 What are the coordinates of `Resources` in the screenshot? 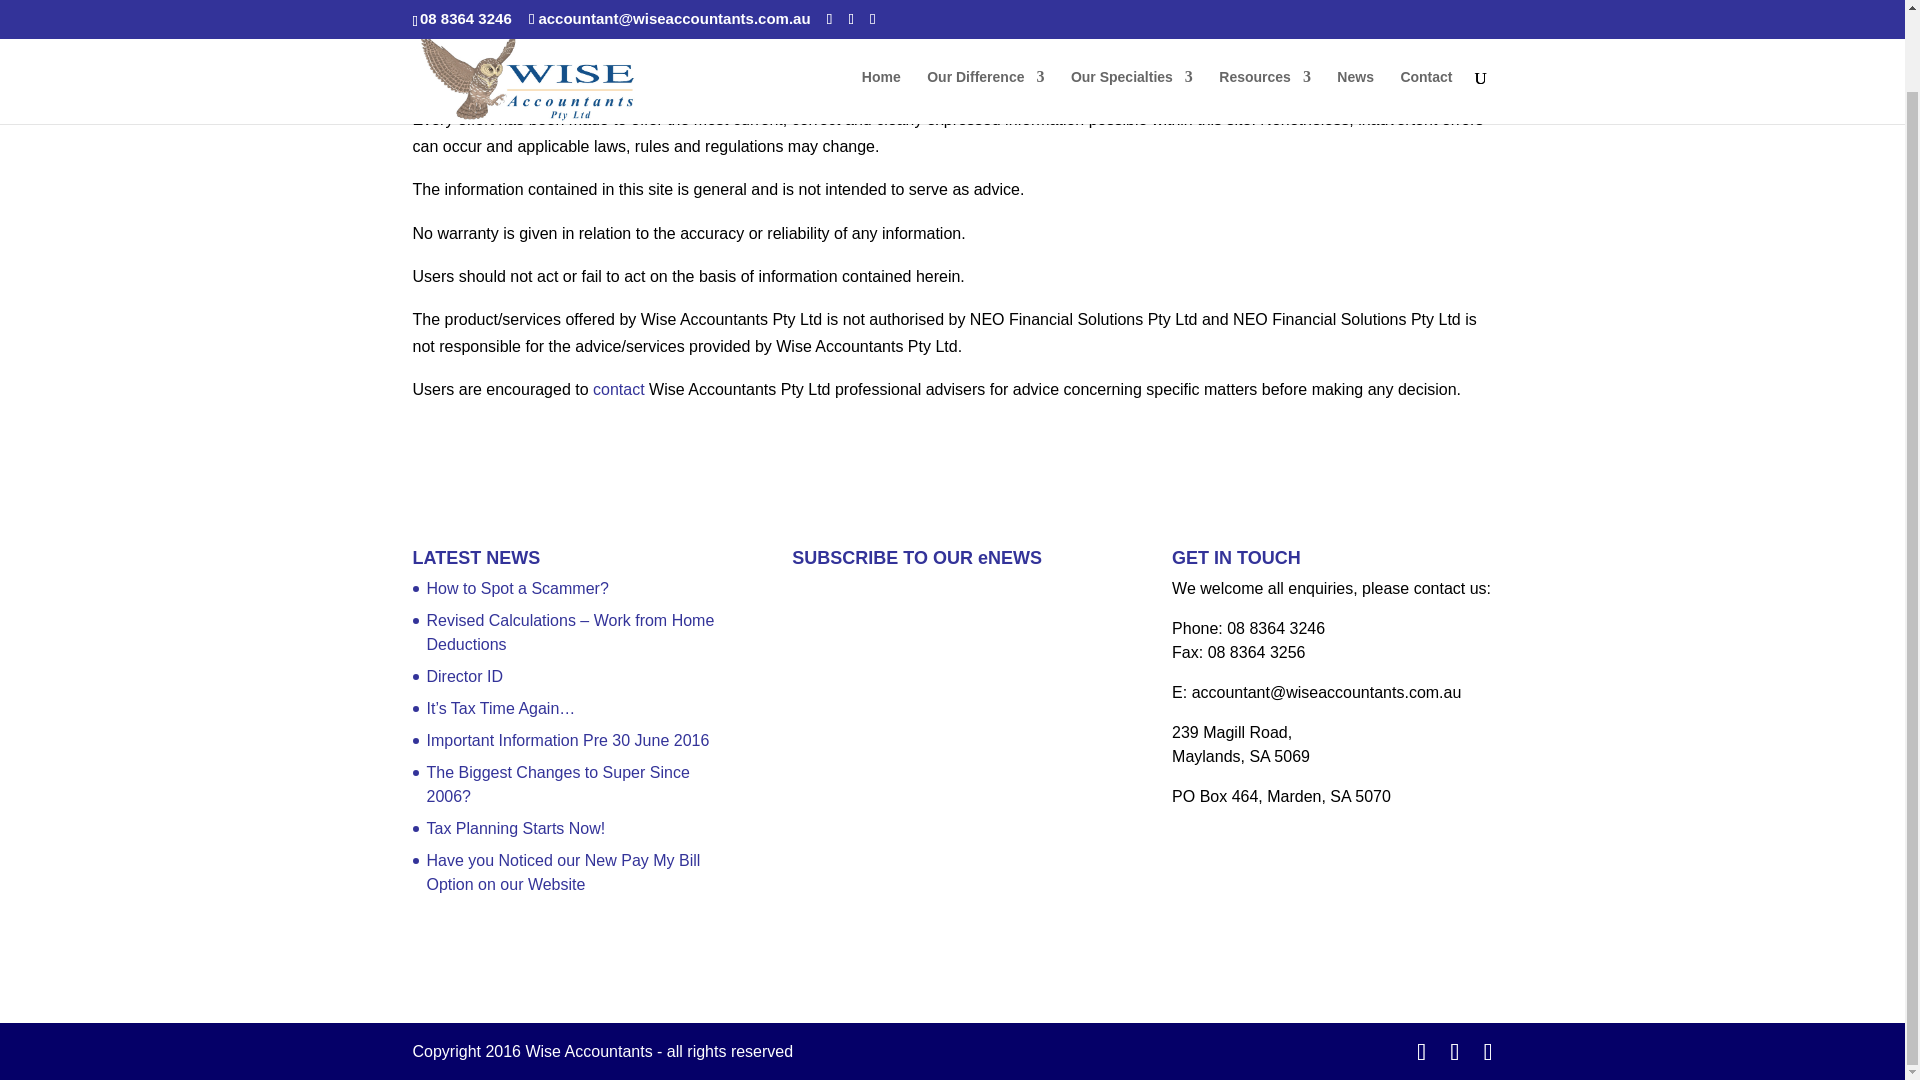 It's located at (1265, 18).